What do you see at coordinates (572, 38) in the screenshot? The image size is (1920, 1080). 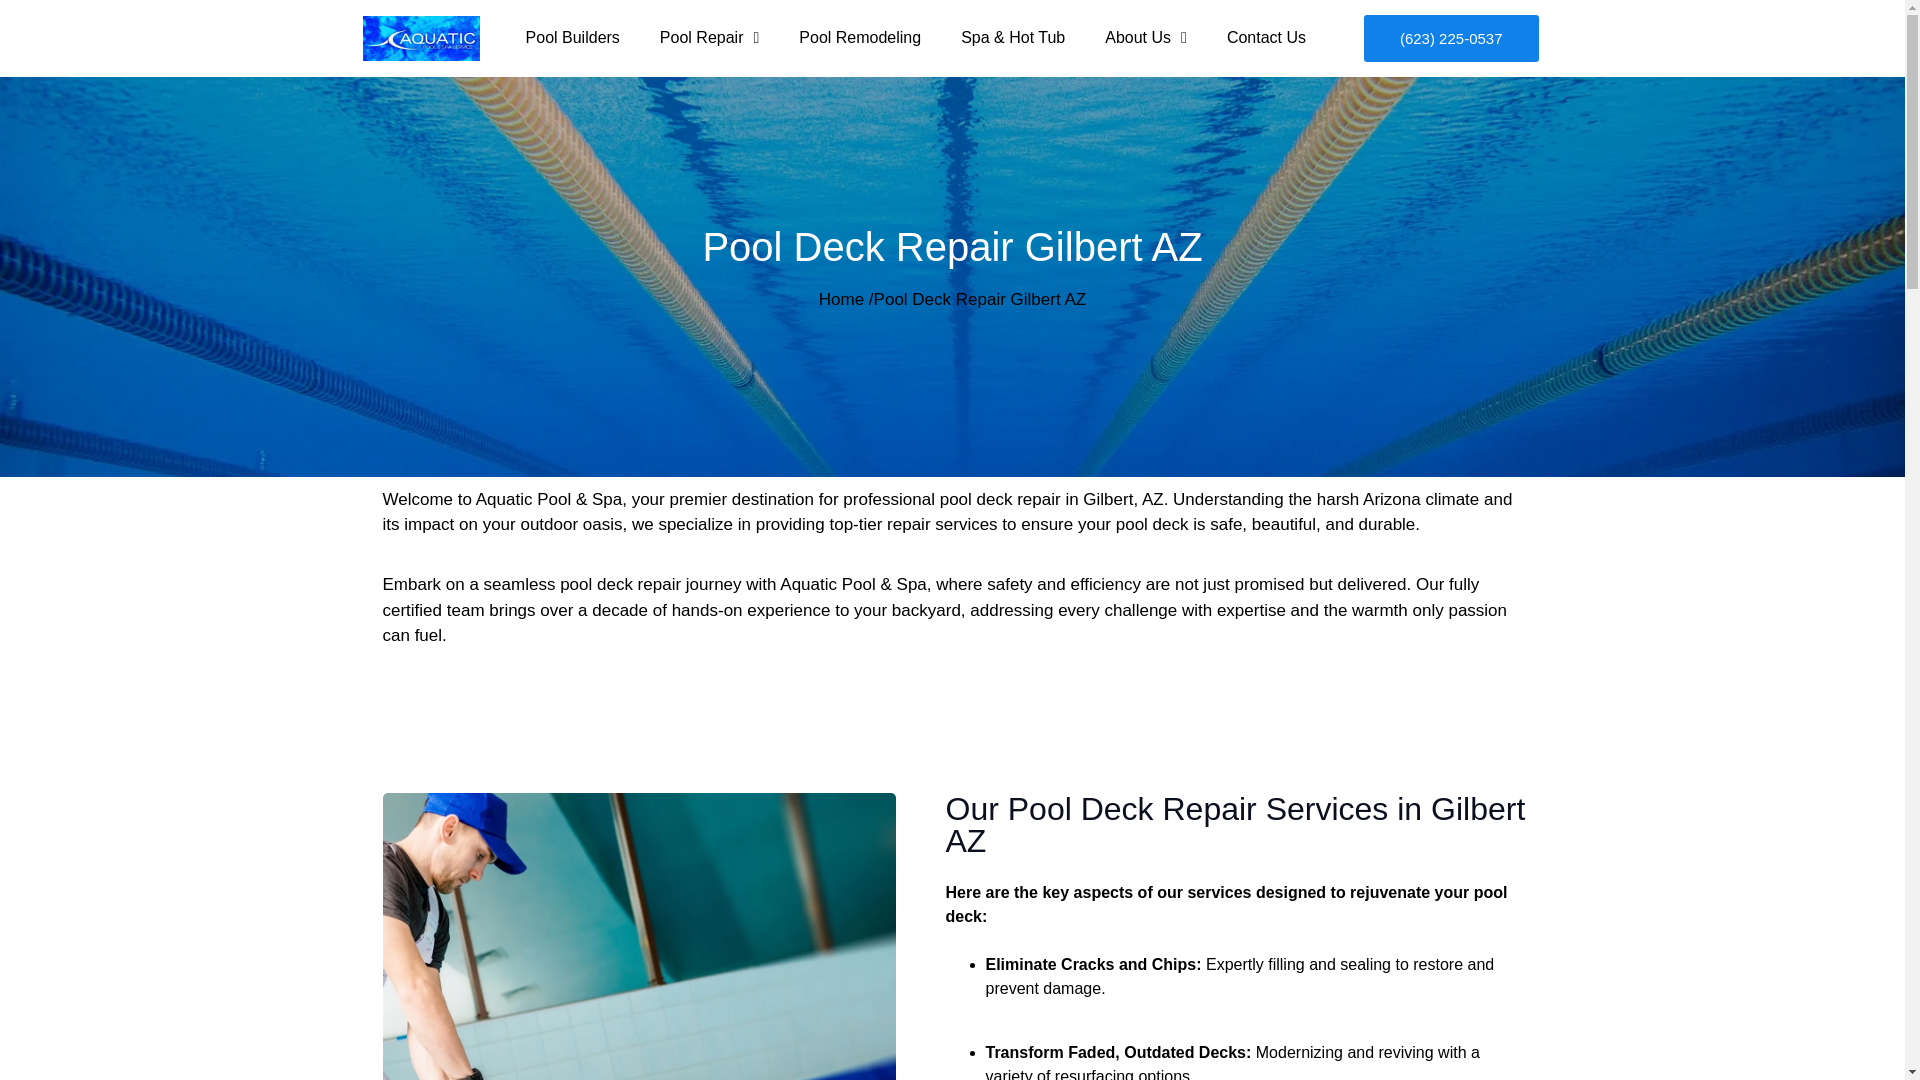 I see `Pool Builders` at bounding box center [572, 38].